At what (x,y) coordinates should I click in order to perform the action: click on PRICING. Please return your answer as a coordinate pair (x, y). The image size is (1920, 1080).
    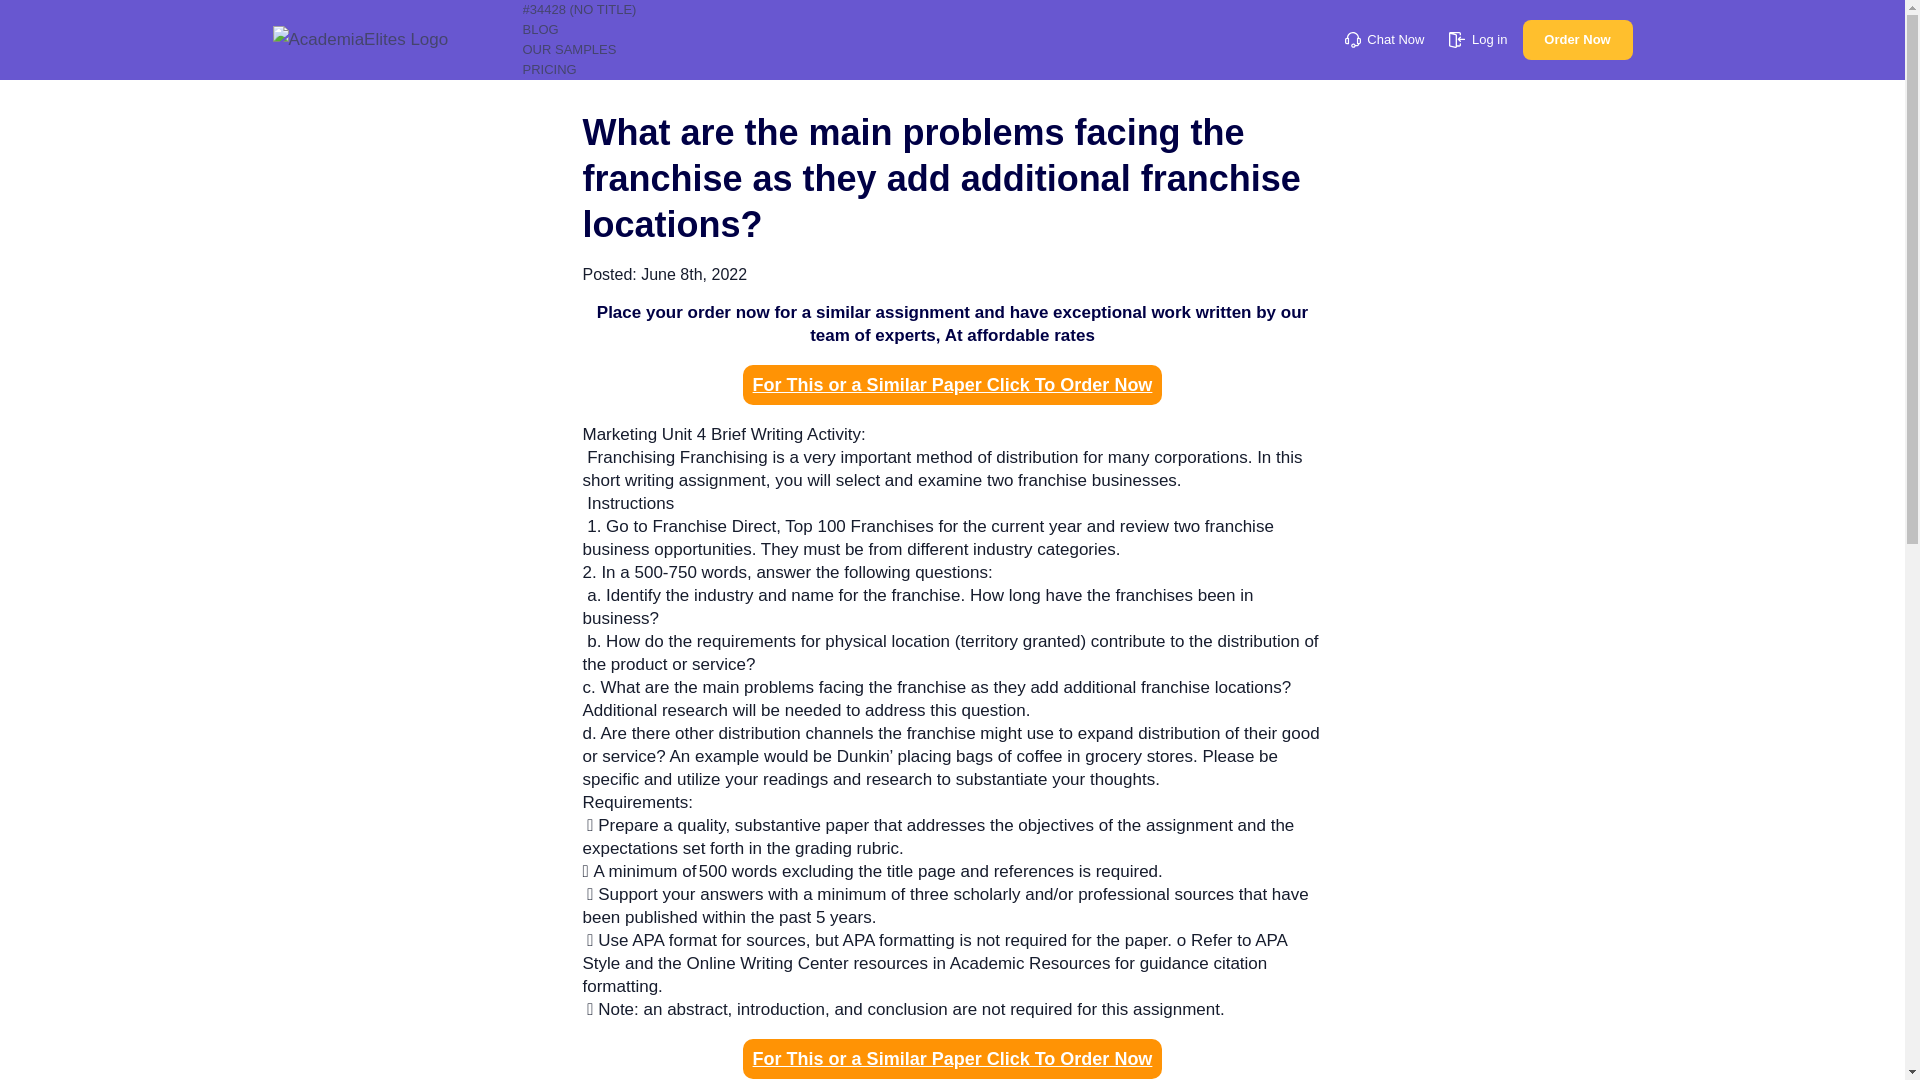
    Looking at the image, I should click on (549, 68).